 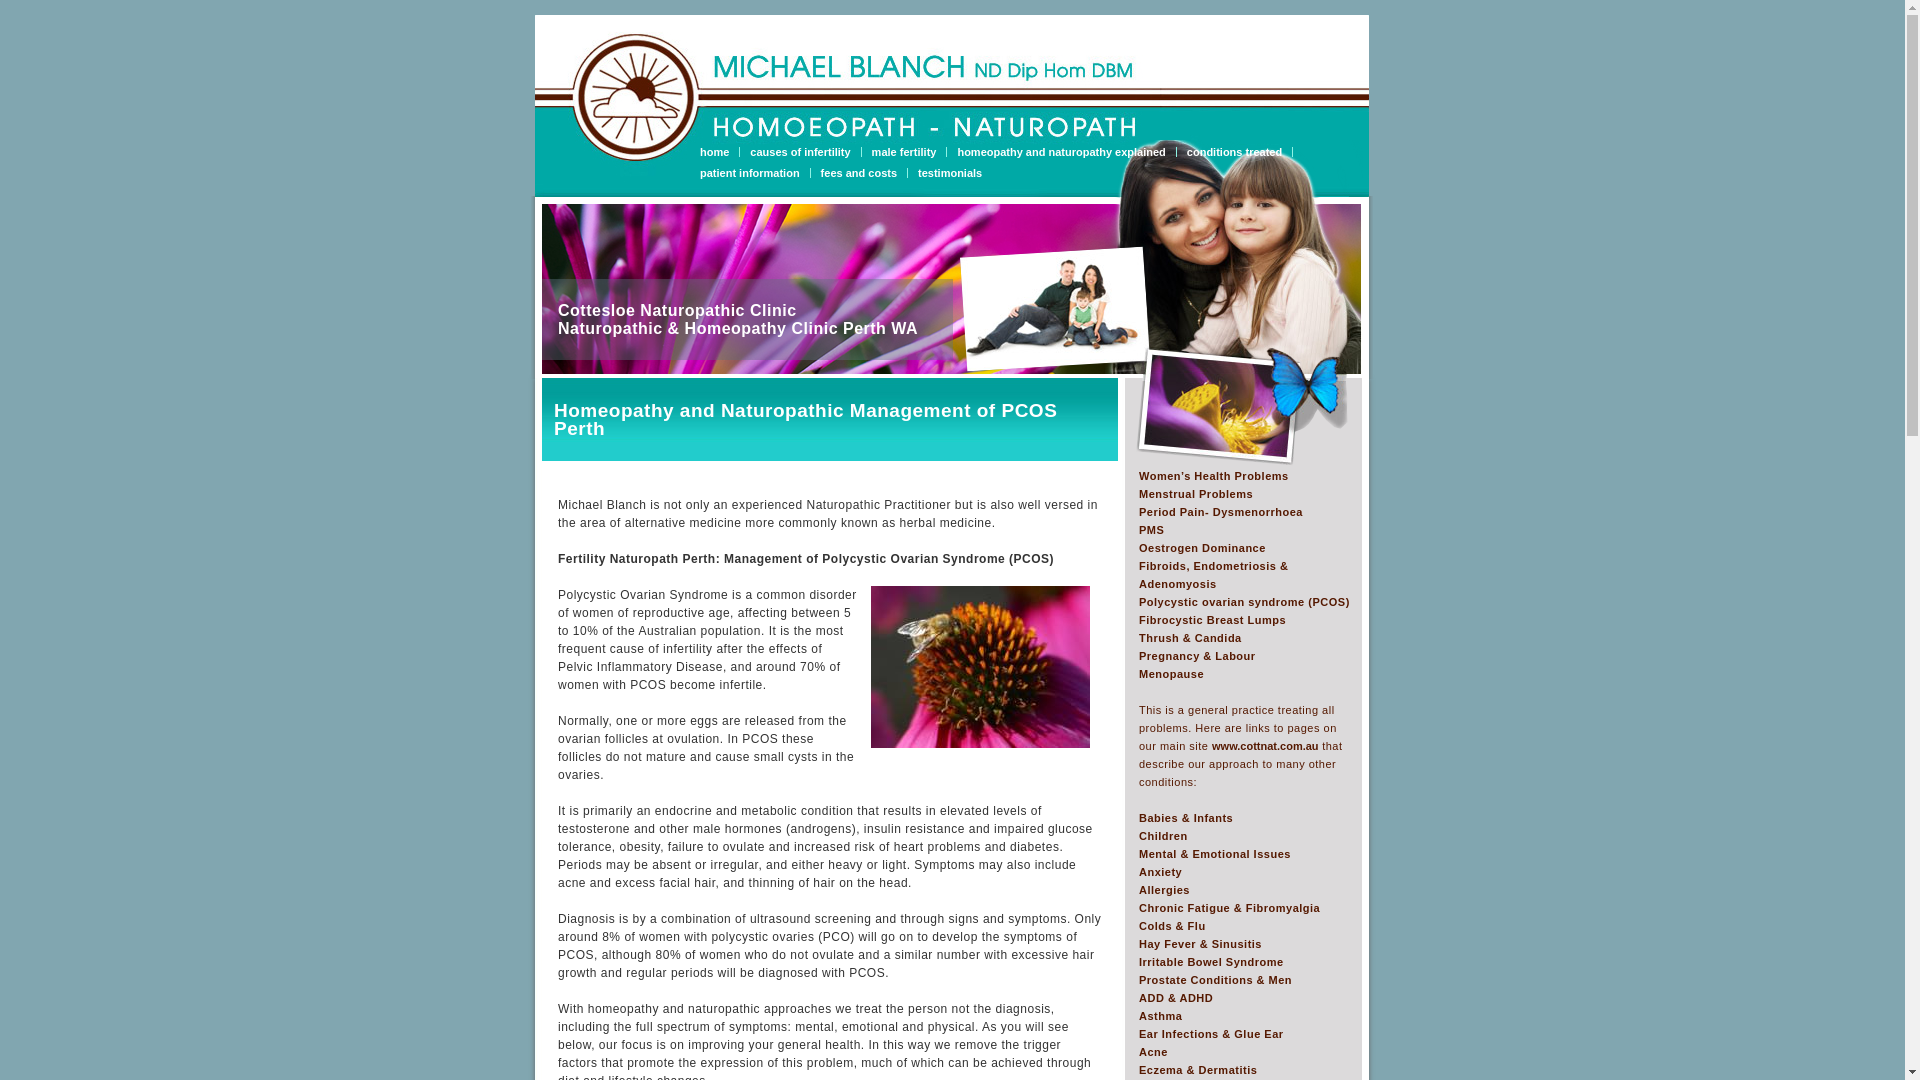 What do you see at coordinates (720, 152) in the screenshot?
I see `home` at bounding box center [720, 152].